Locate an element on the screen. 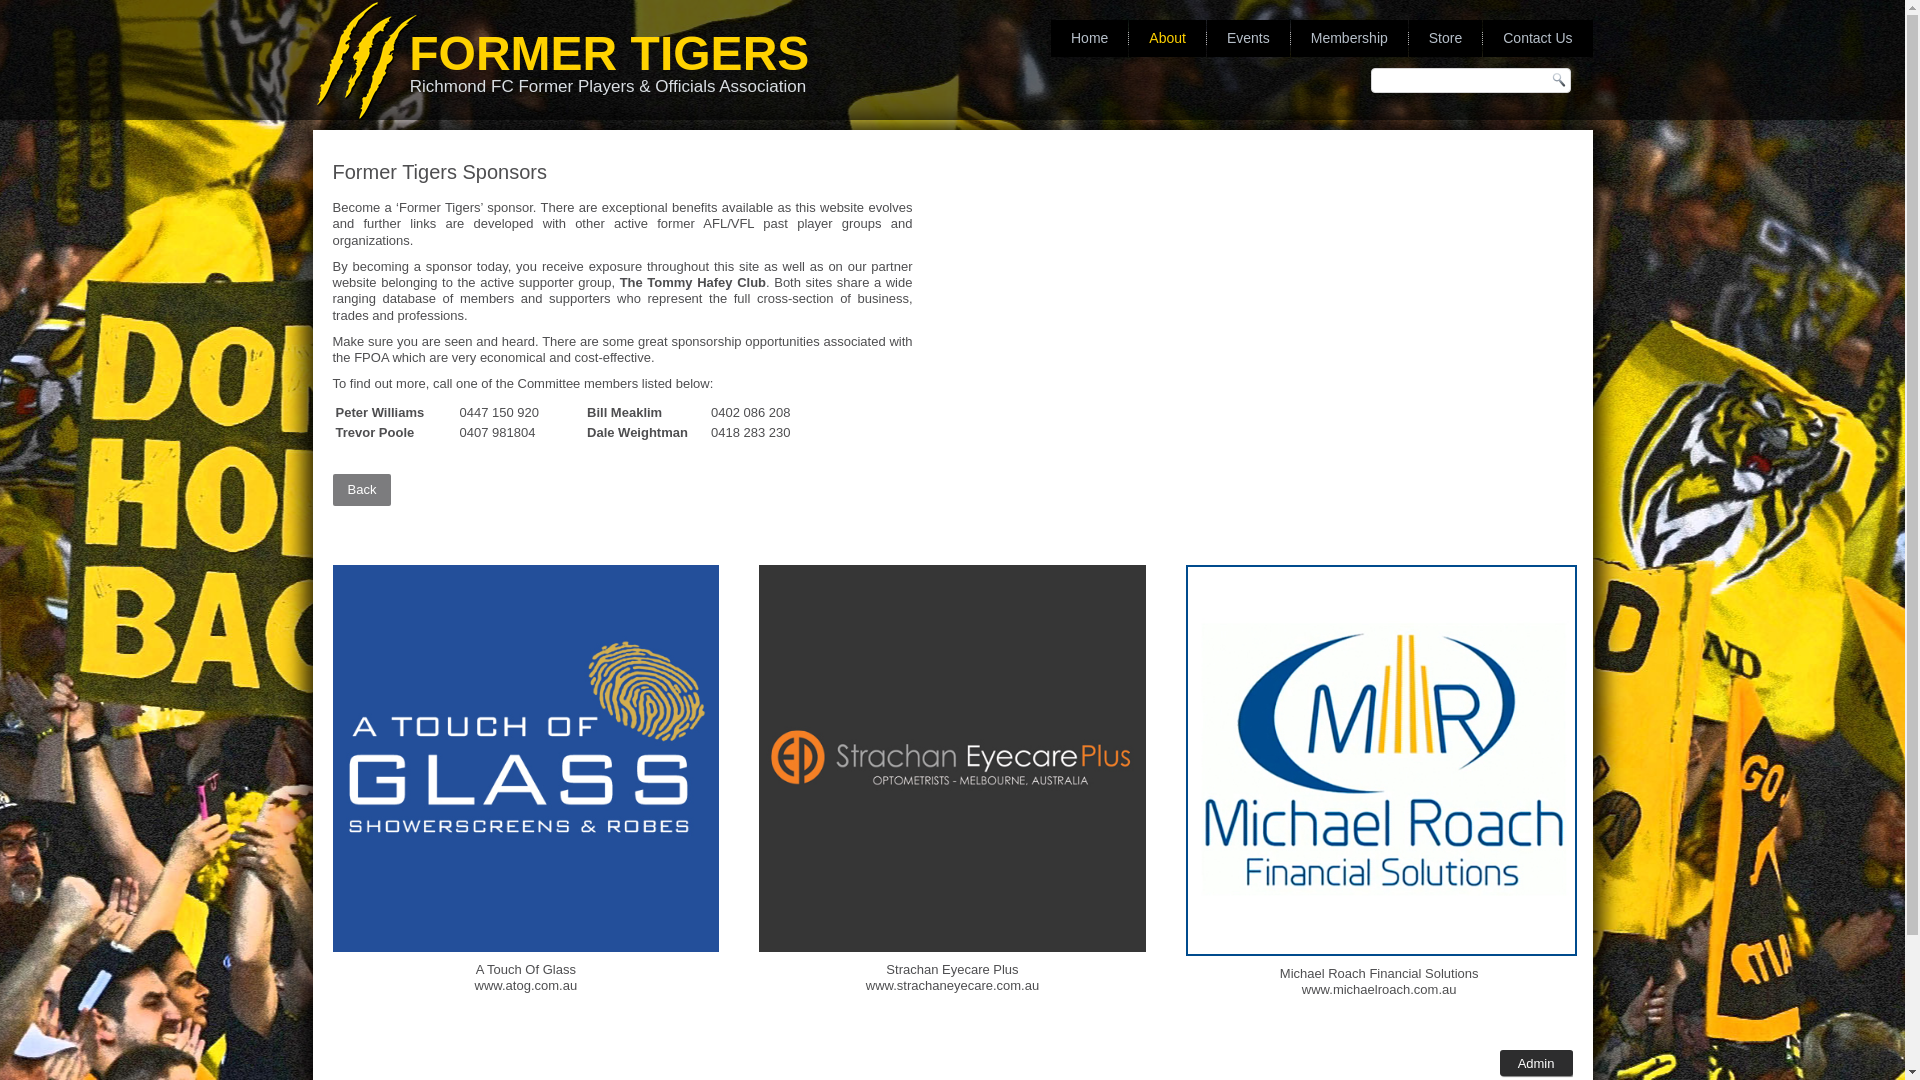 This screenshot has width=1920, height=1080. FORMER TIGERS is located at coordinates (609, 54).